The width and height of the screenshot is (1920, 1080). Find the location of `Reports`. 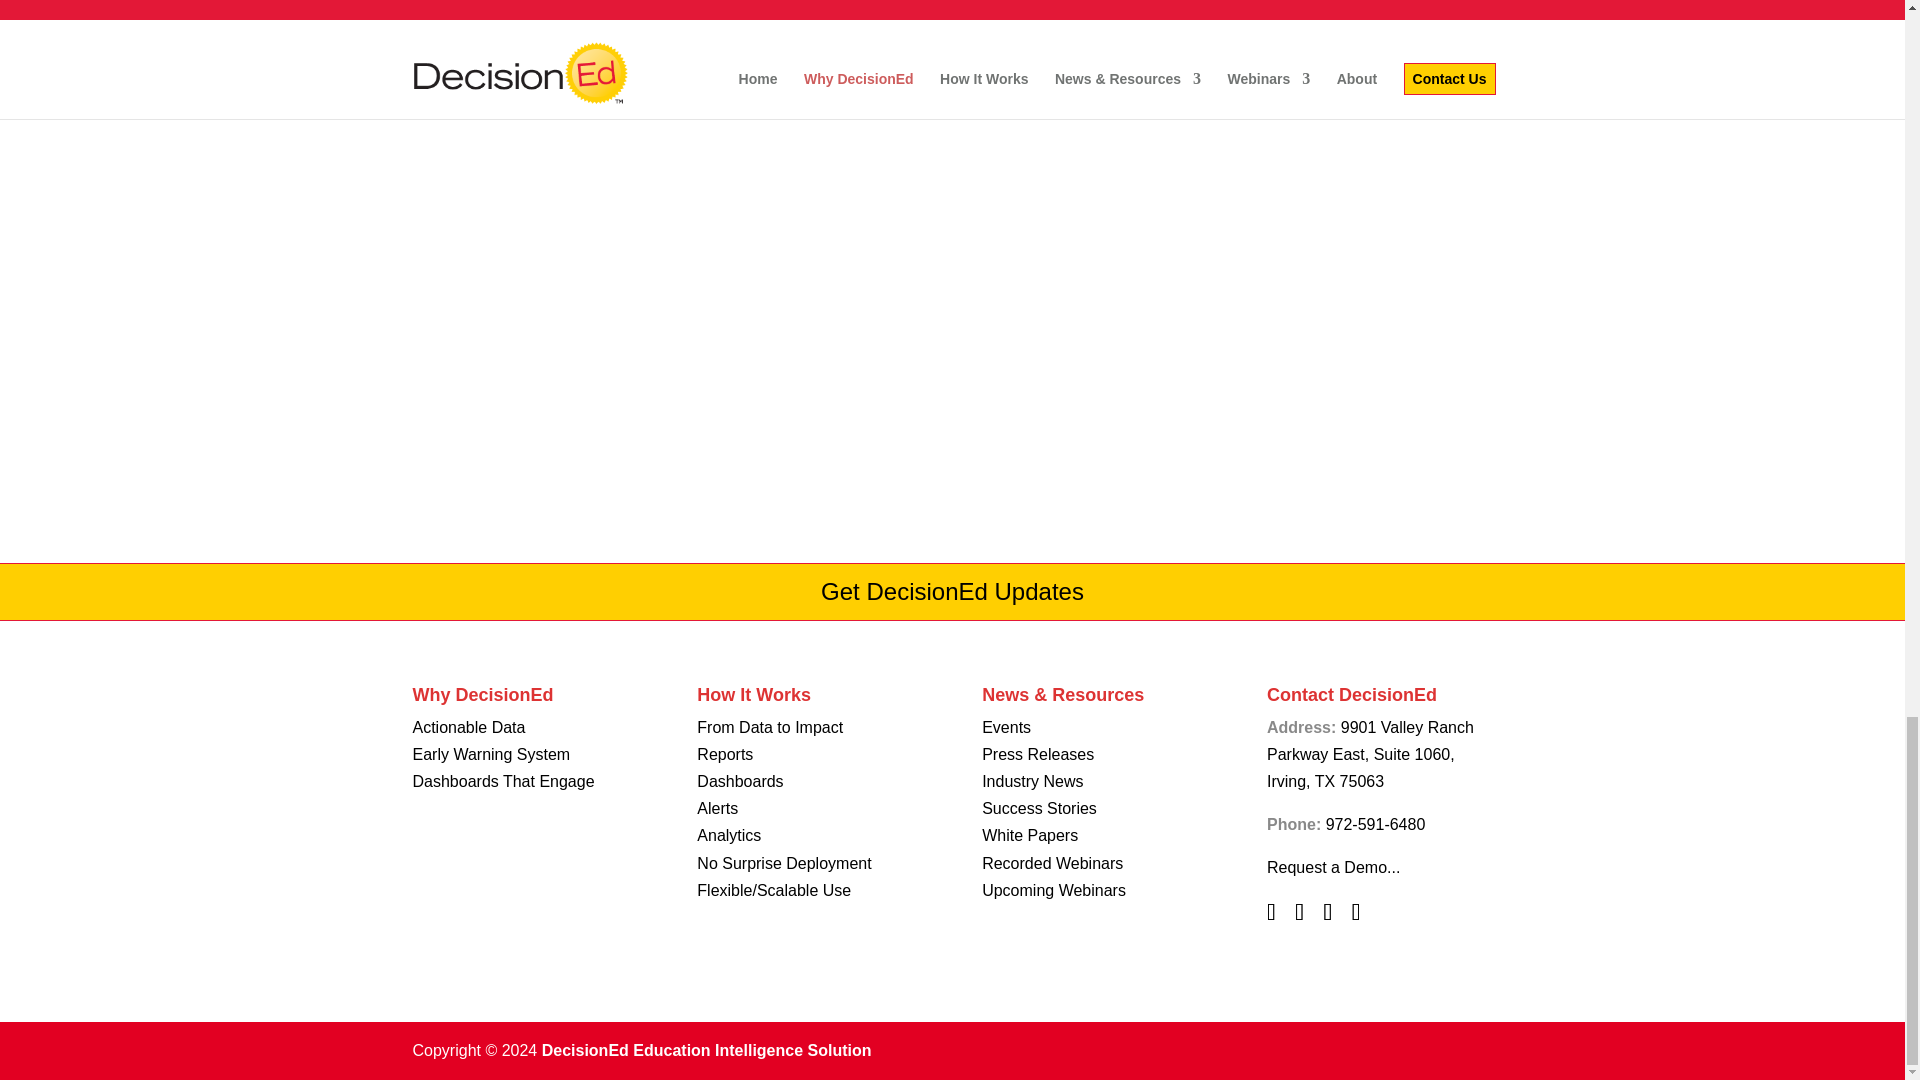

Reports is located at coordinates (724, 754).